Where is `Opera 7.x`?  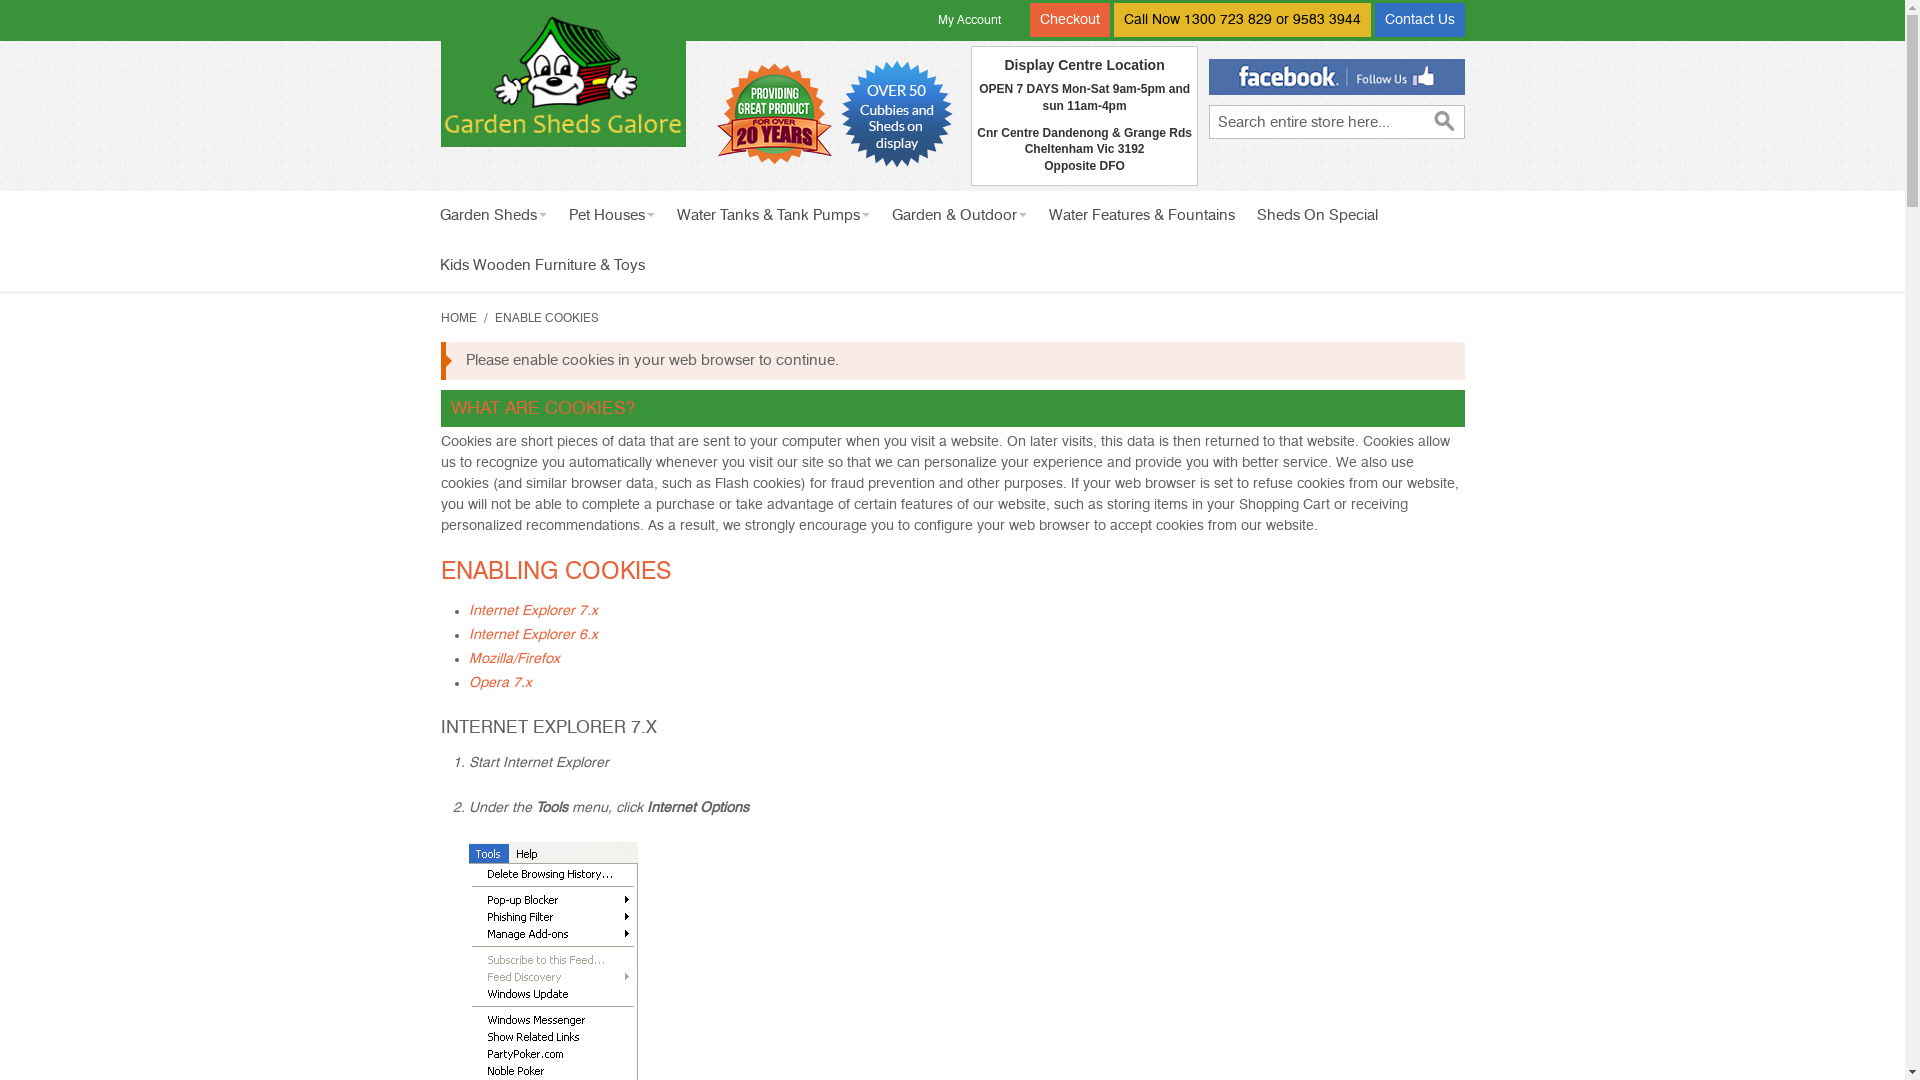 Opera 7.x is located at coordinates (500, 683).